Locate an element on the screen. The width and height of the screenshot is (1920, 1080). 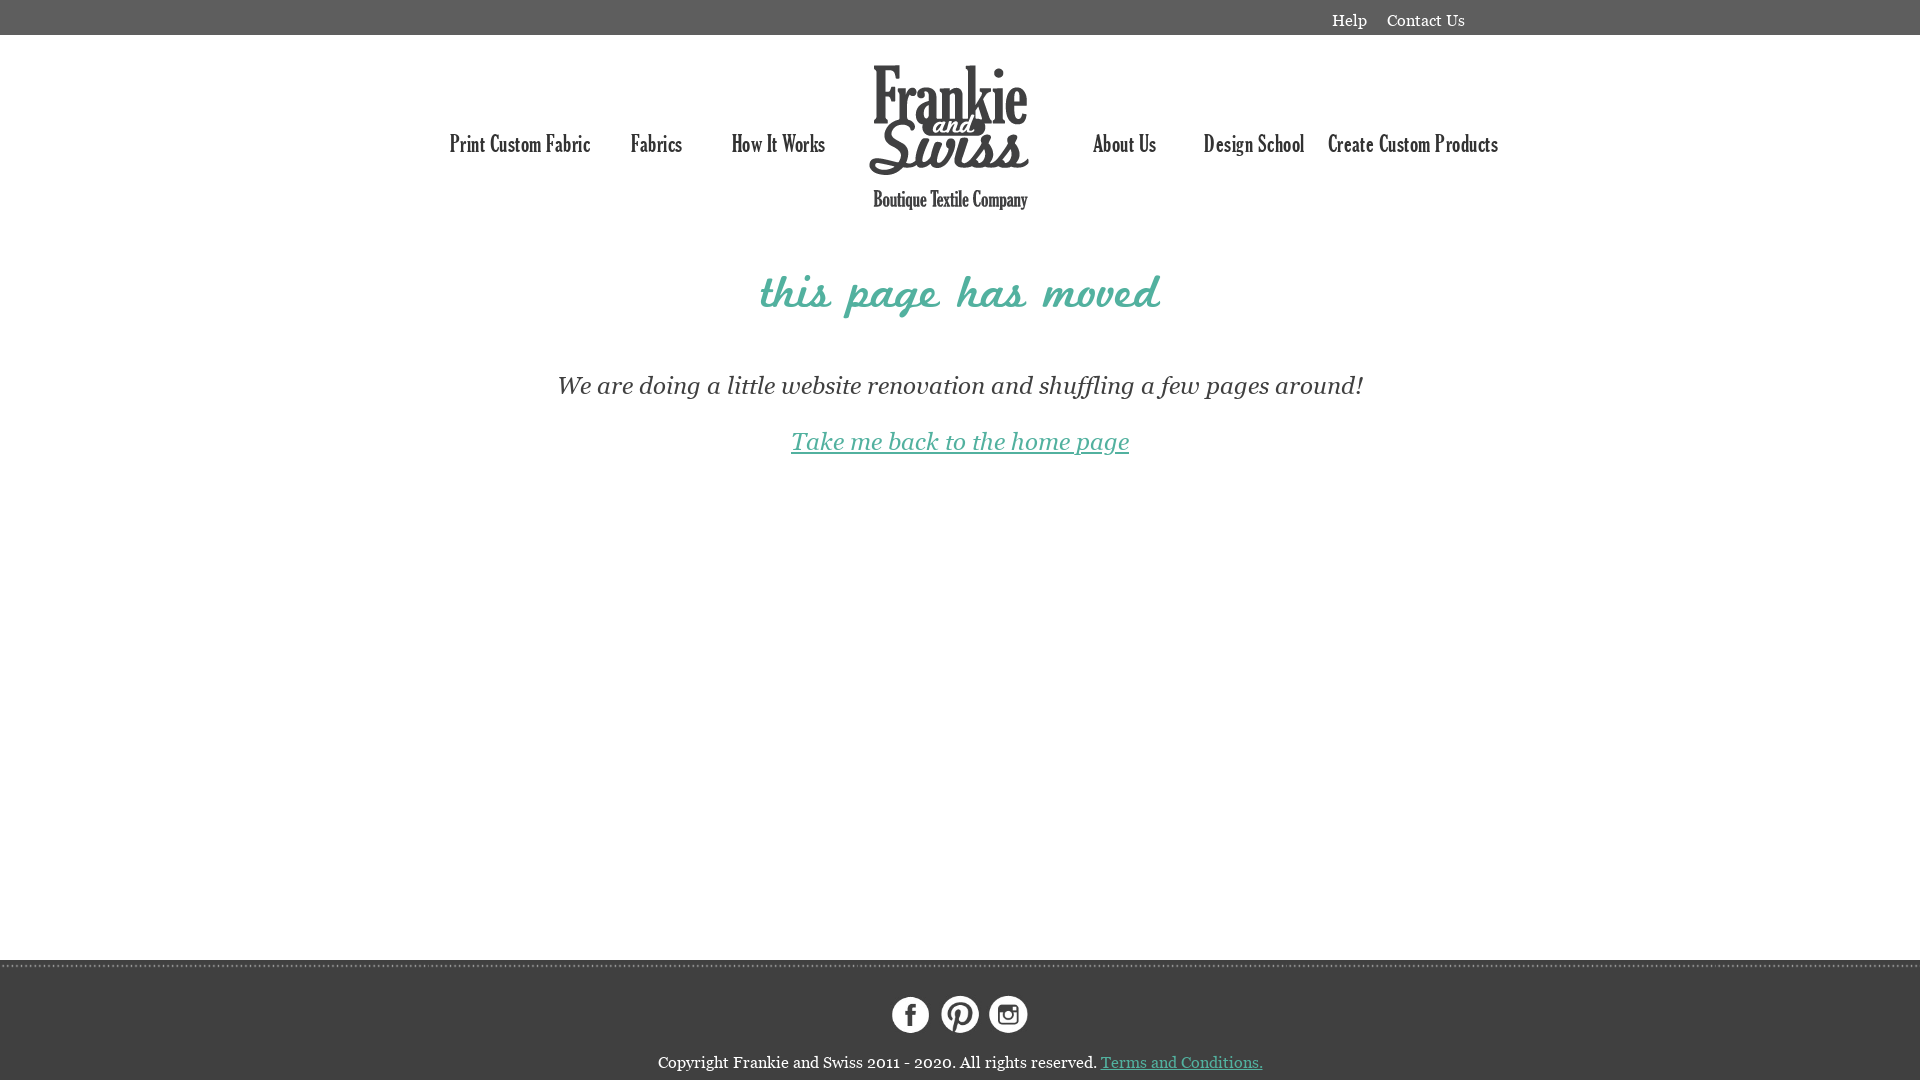
Terms and Conditions. is located at coordinates (1181, 1062).